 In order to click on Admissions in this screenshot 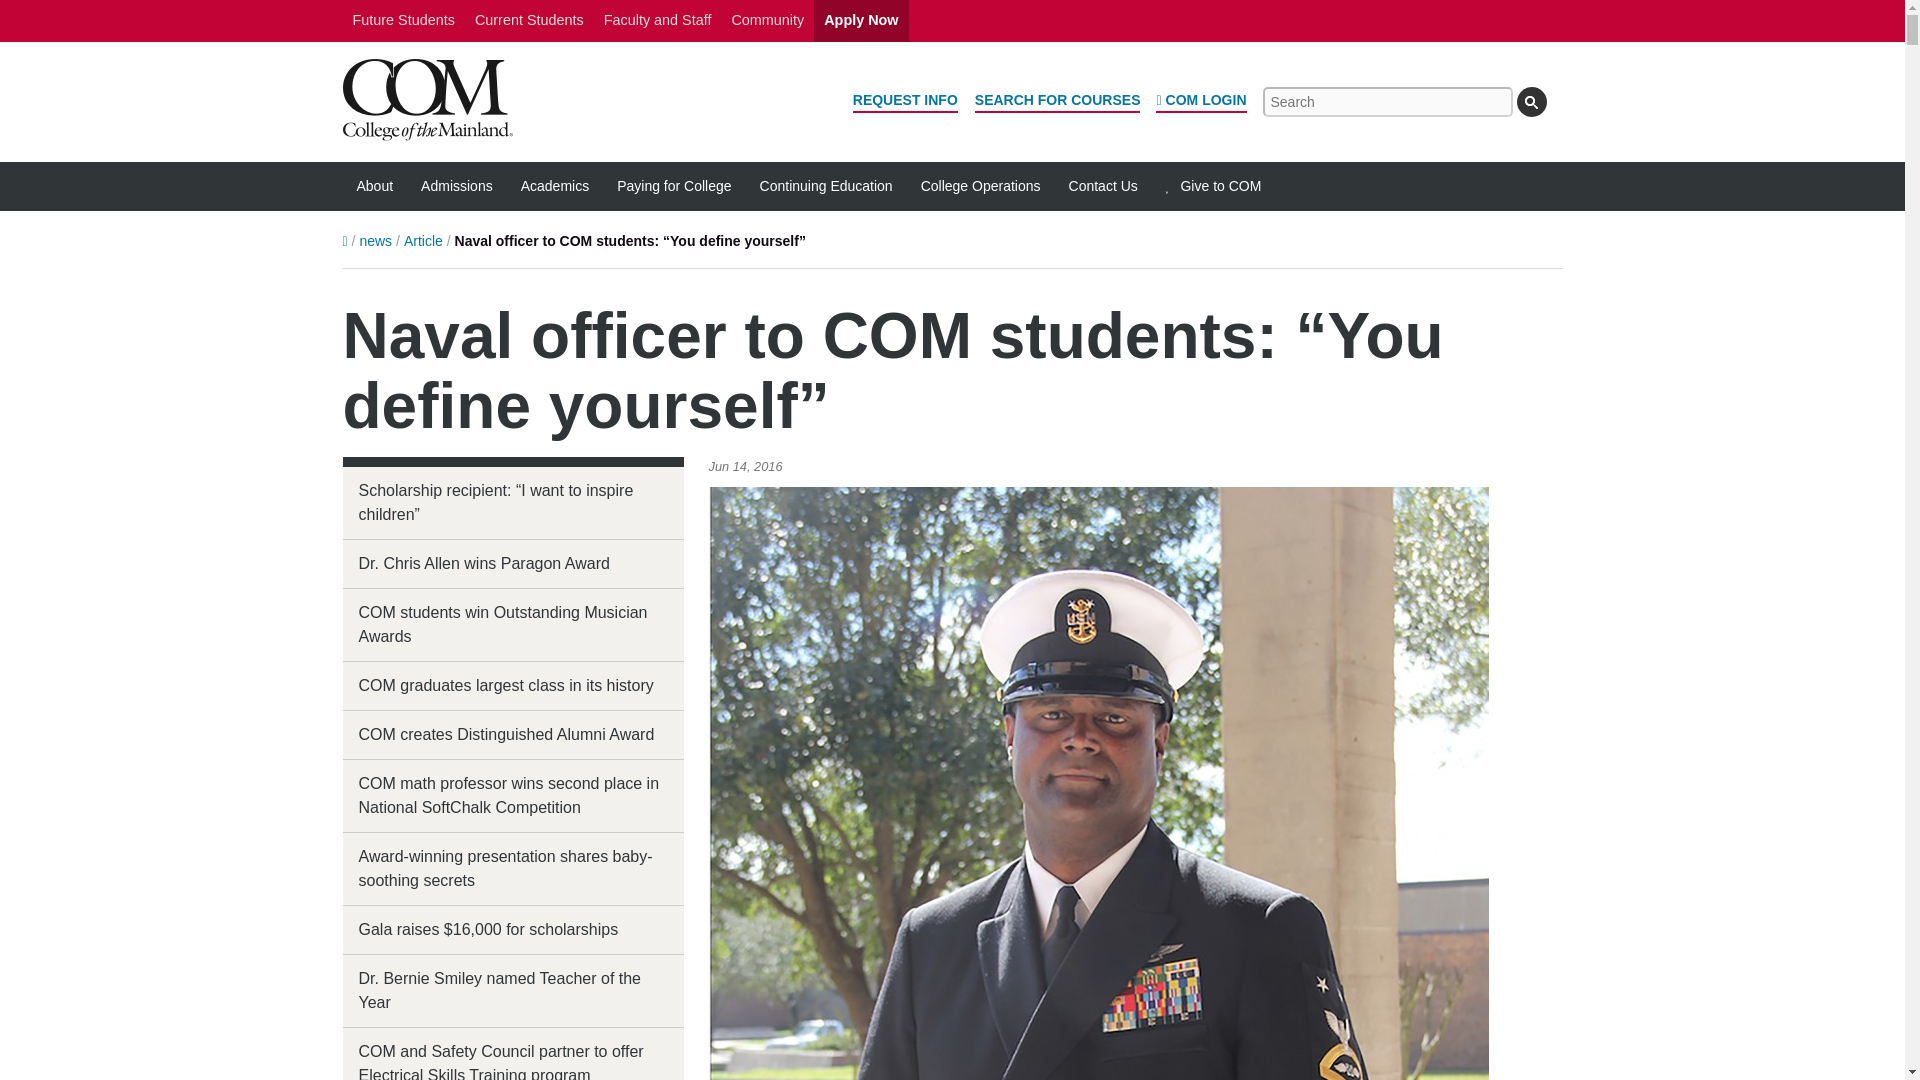, I will do `click(456, 186)`.